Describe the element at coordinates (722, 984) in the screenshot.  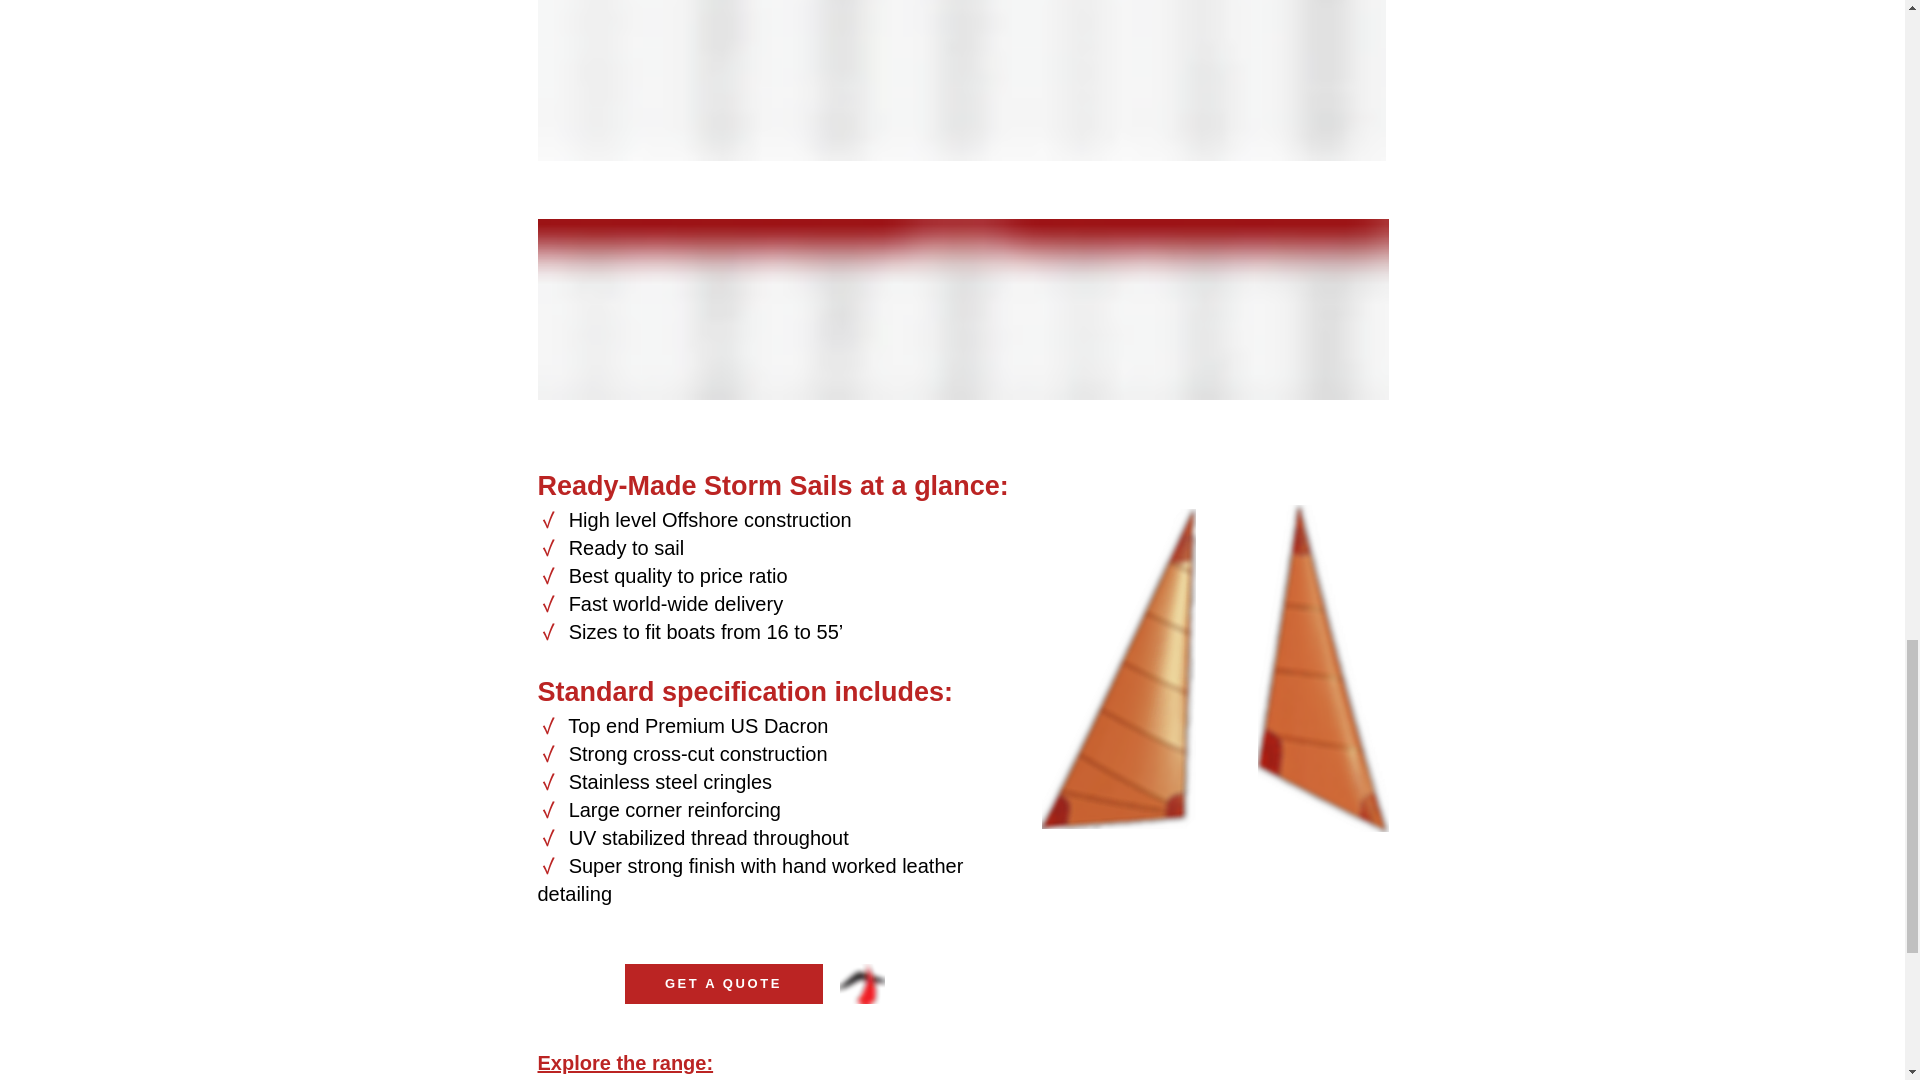
I see `GET A QUOTE` at that location.